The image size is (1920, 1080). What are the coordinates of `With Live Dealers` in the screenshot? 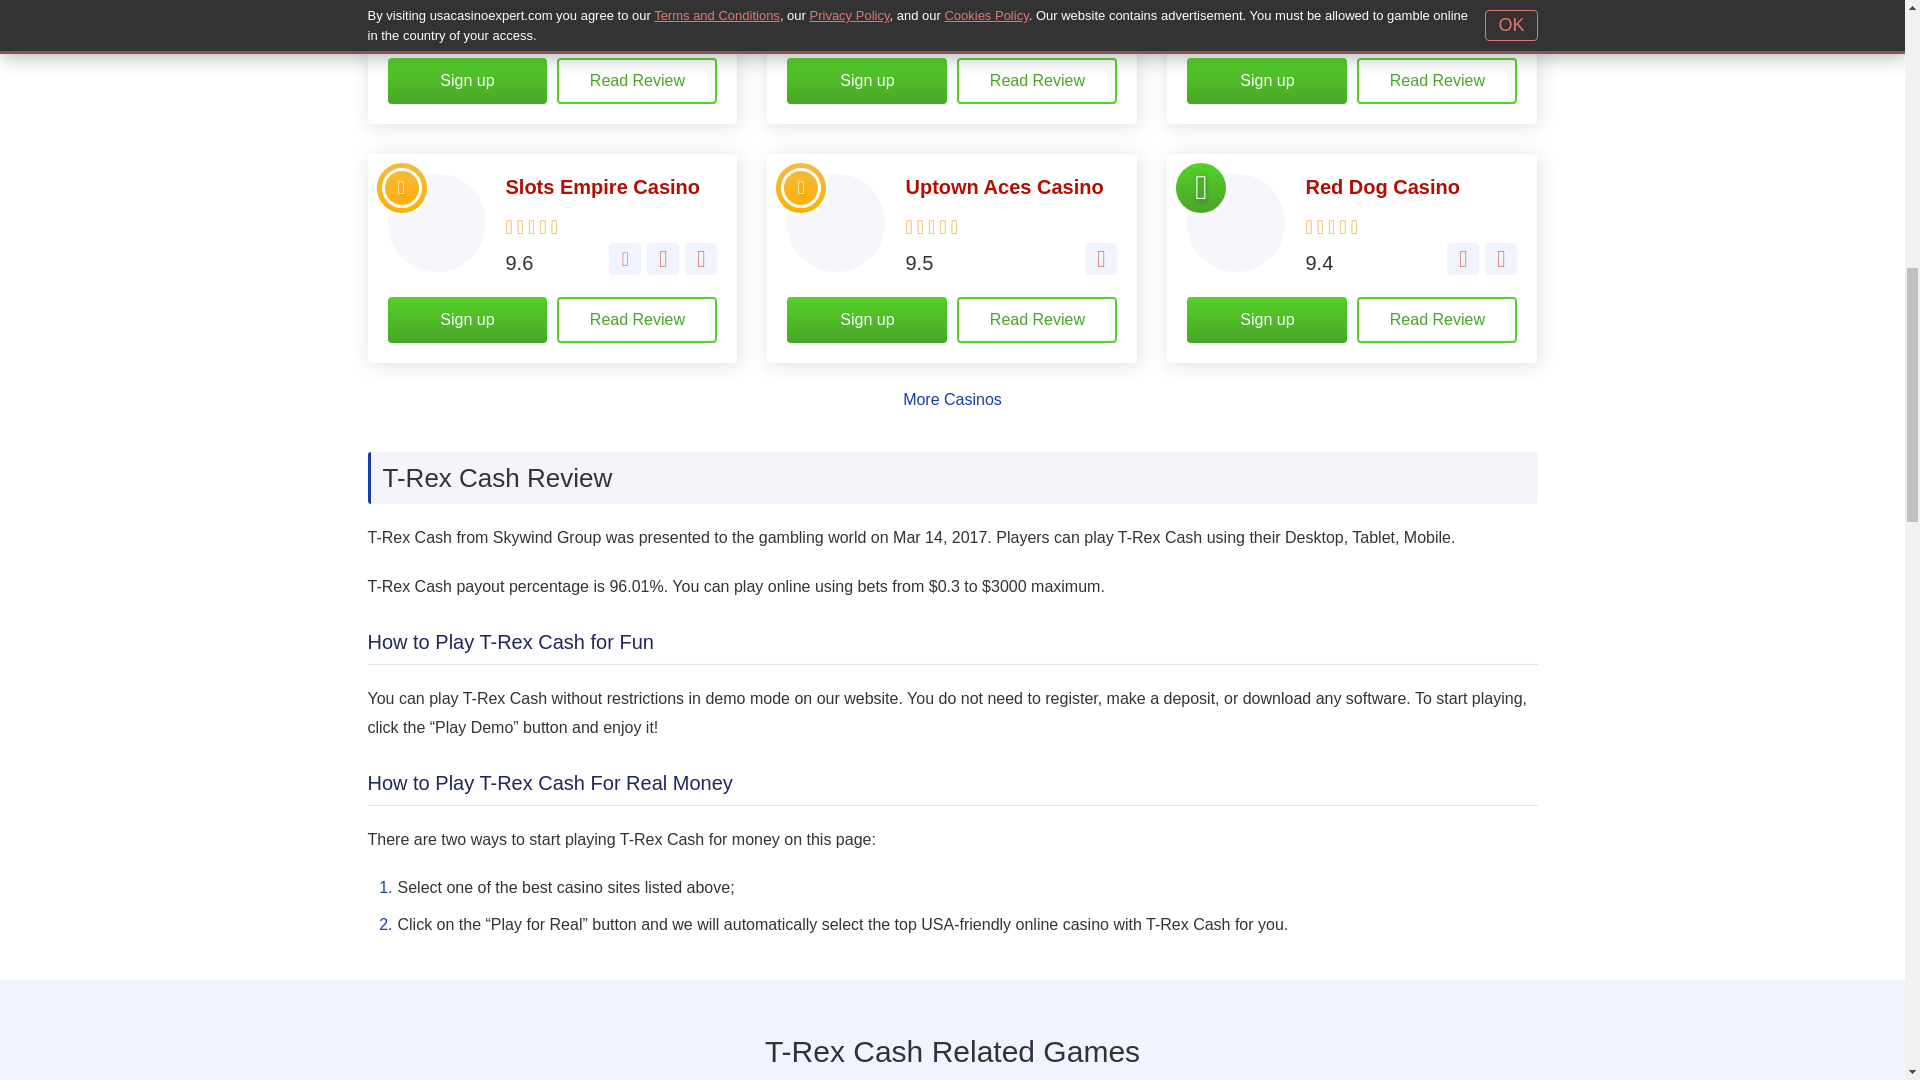 It's located at (700, 259).